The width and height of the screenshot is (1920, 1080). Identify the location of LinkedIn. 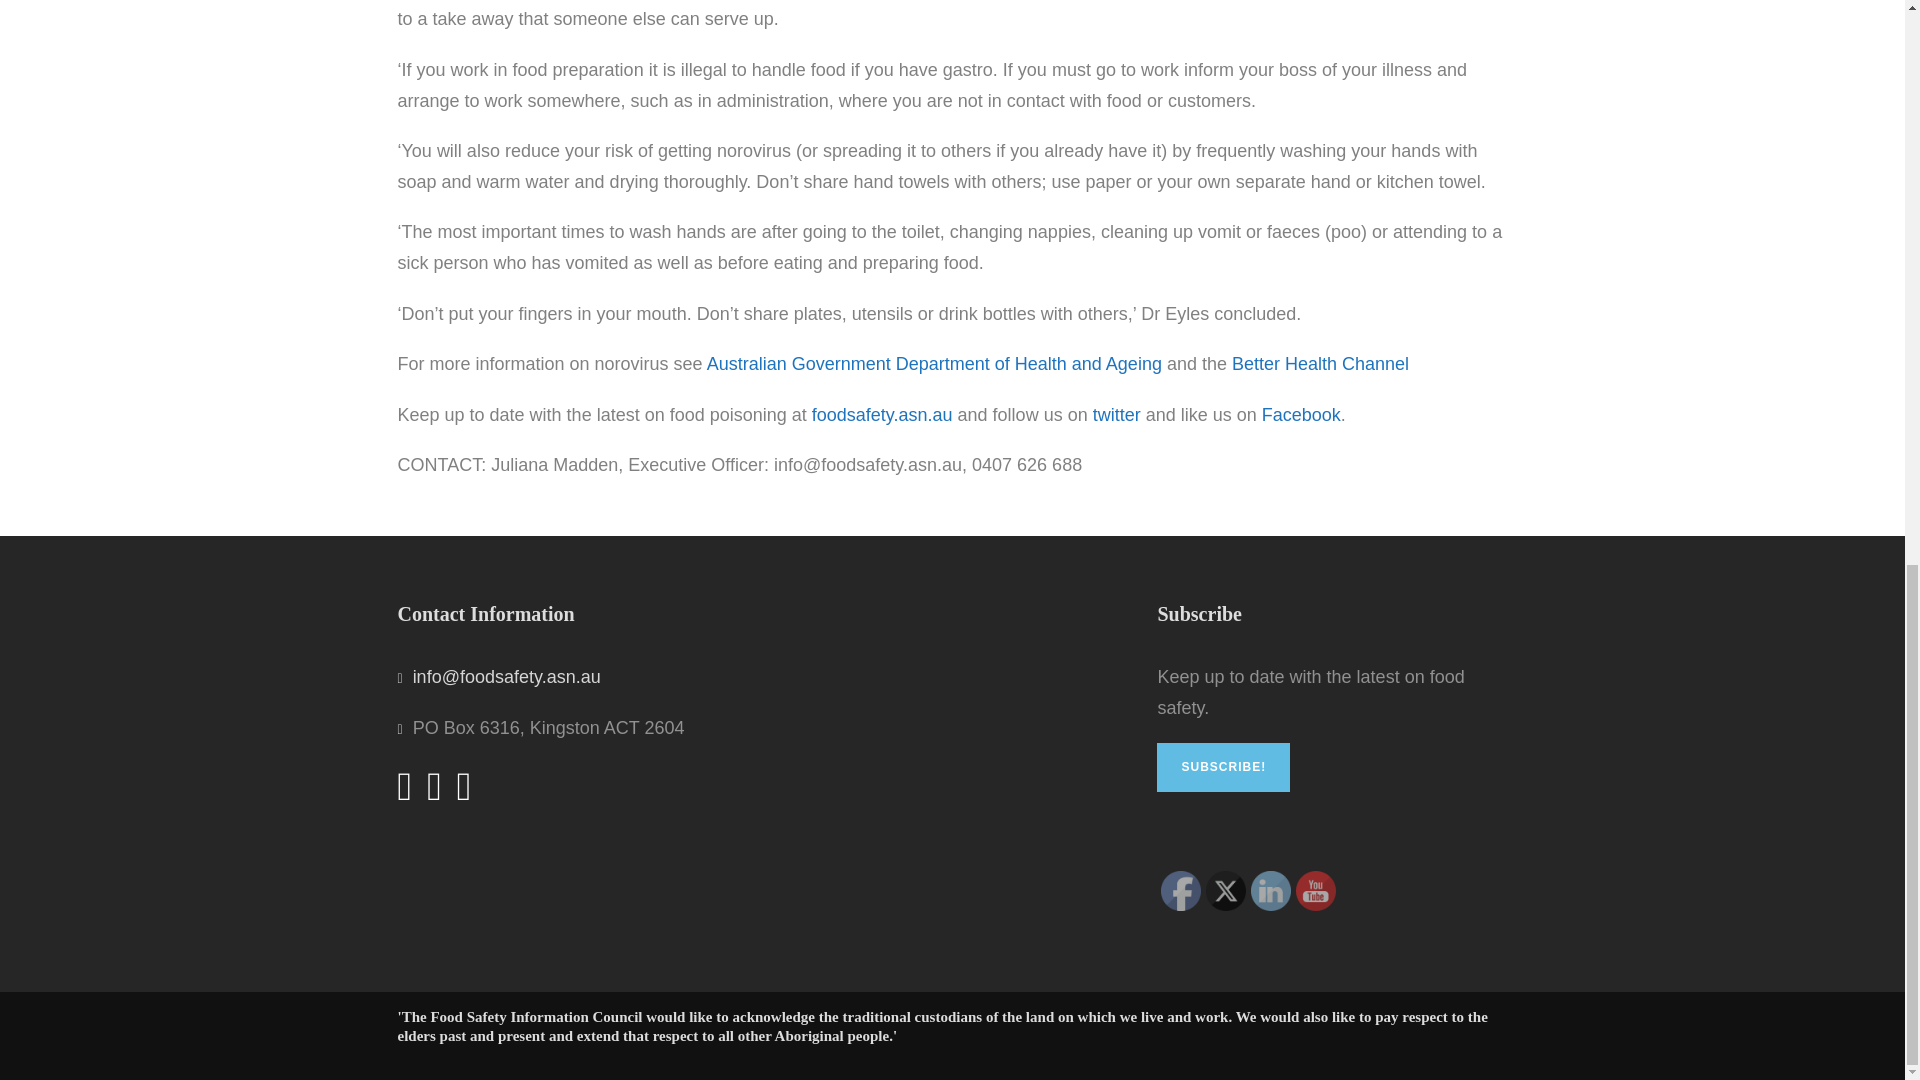
(1270, 890).